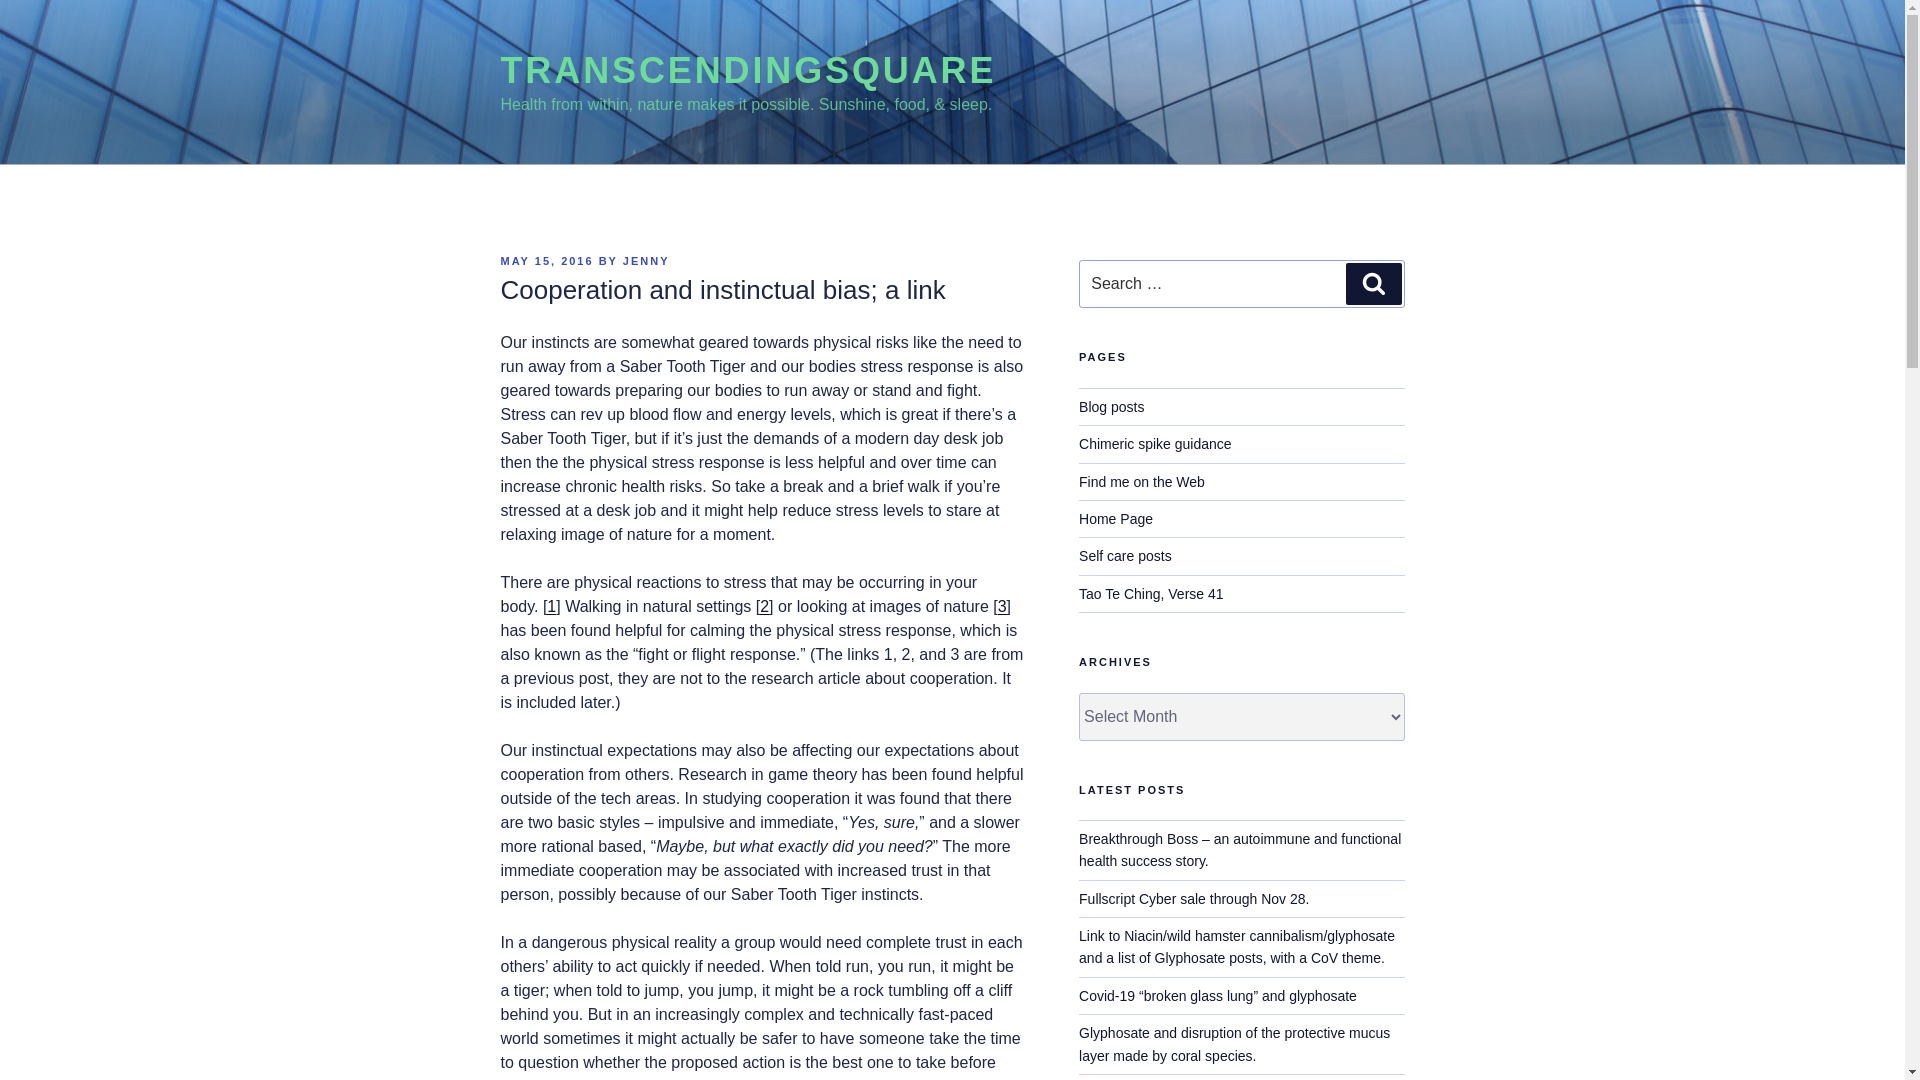 The image size is (1920, 1080). Describe the element at coordinates (1112, 406) in the screenshot. I see `Blog posts` at that location.